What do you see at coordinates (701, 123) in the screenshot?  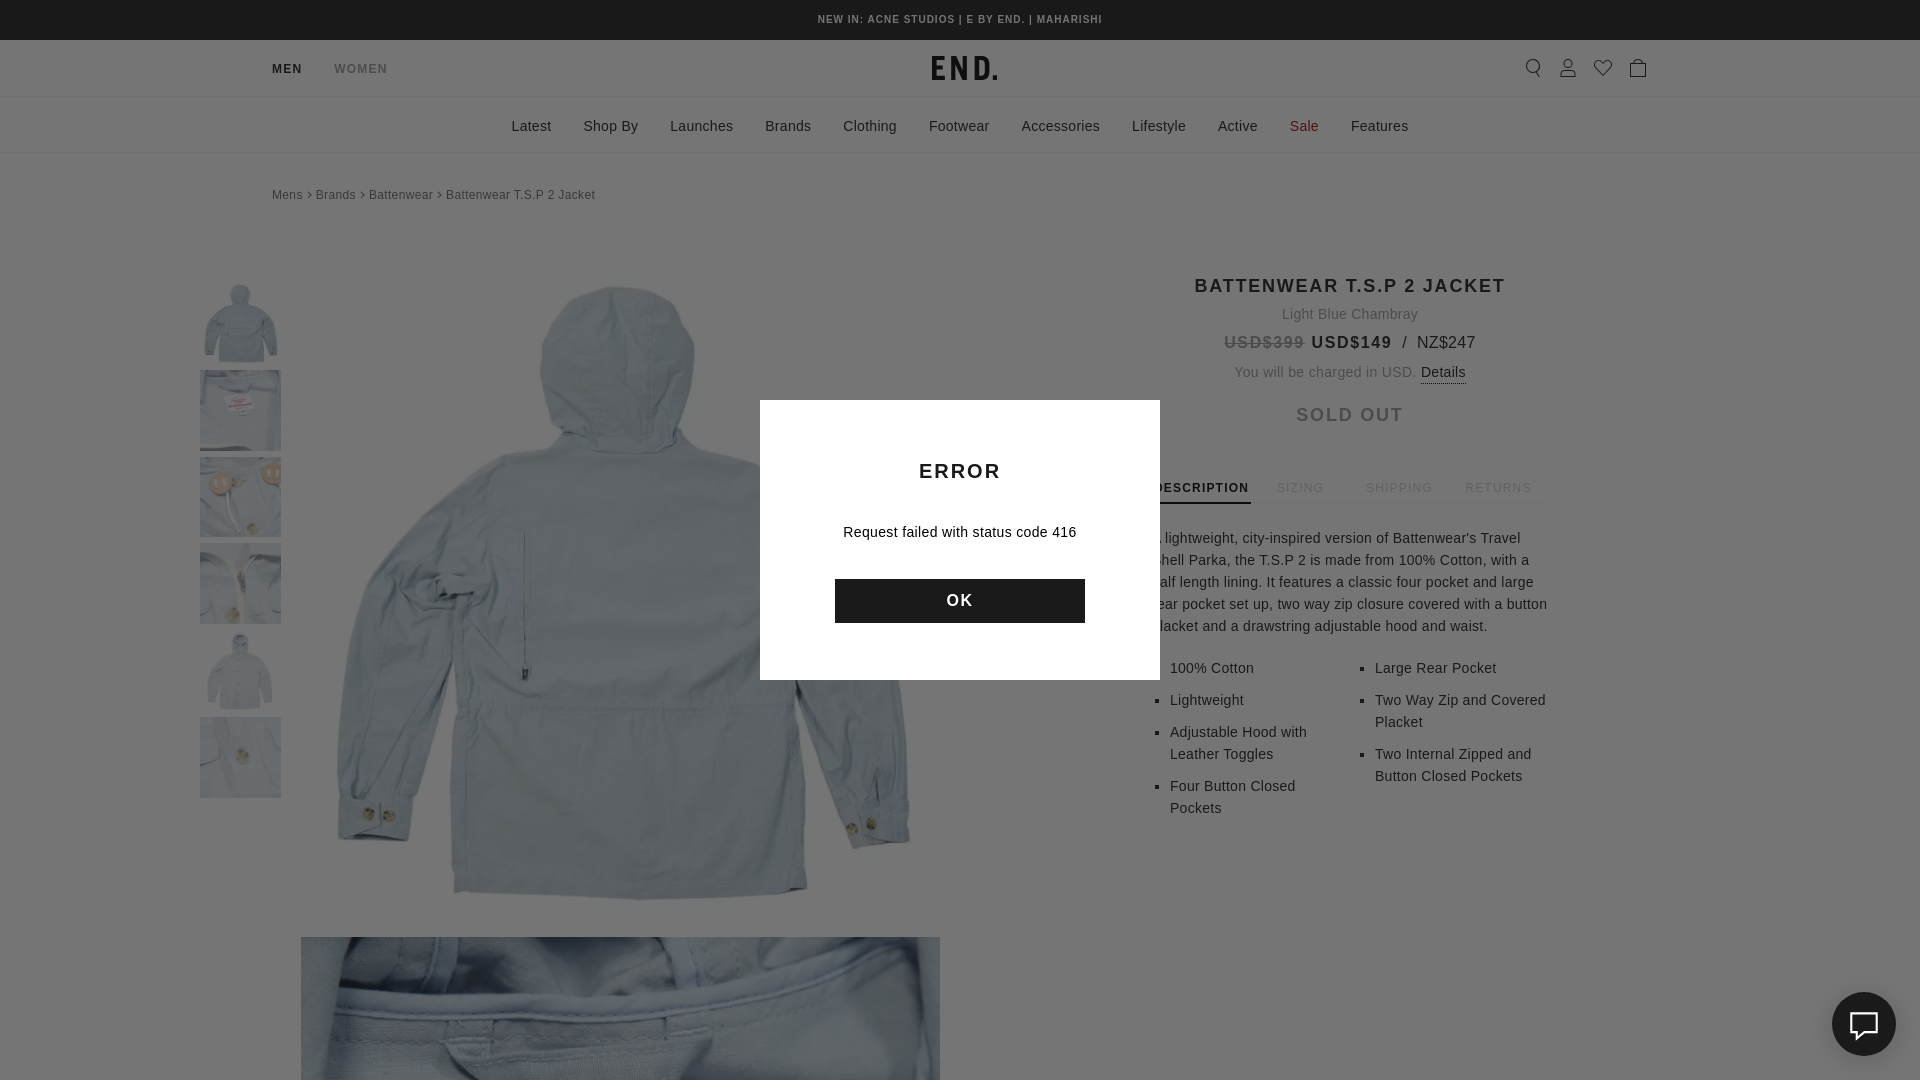 I see `Launches` at bounding box center [701, 123].